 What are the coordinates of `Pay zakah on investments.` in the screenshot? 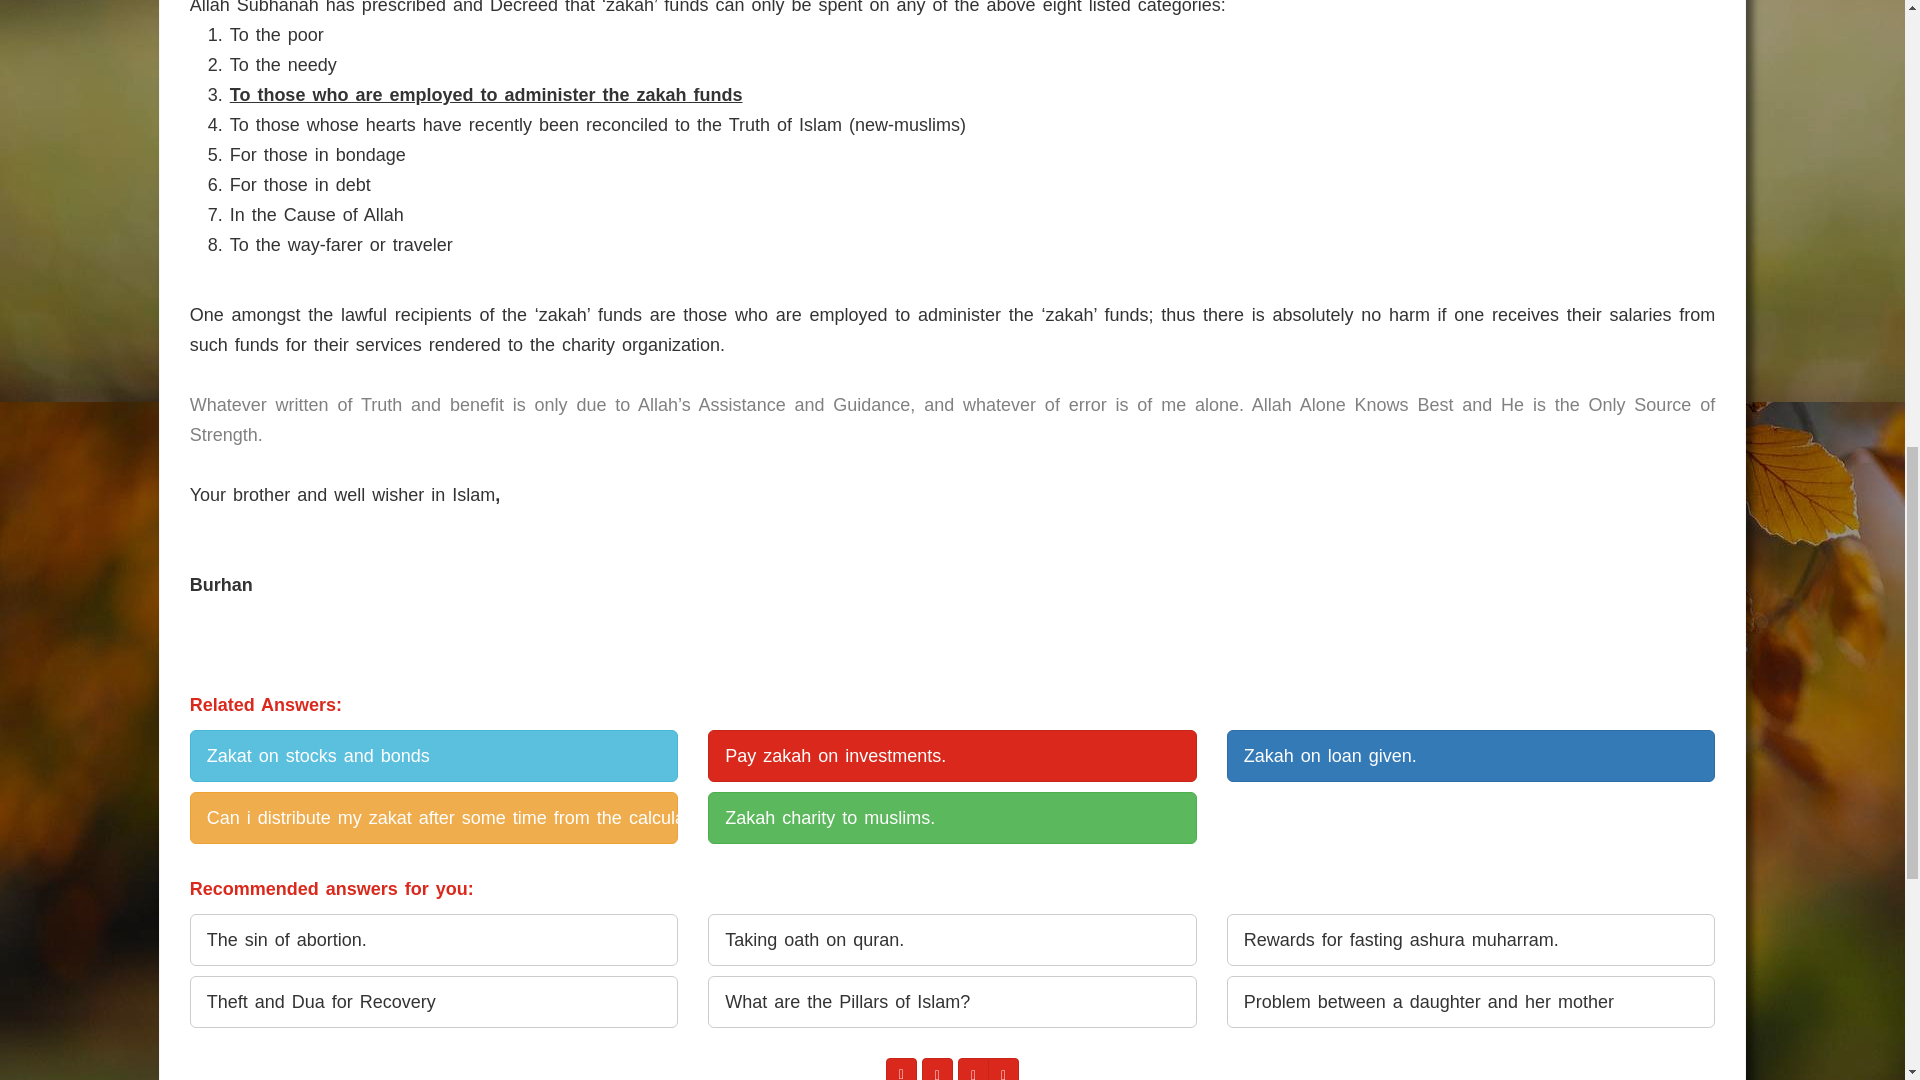 It's located at (952, 756).